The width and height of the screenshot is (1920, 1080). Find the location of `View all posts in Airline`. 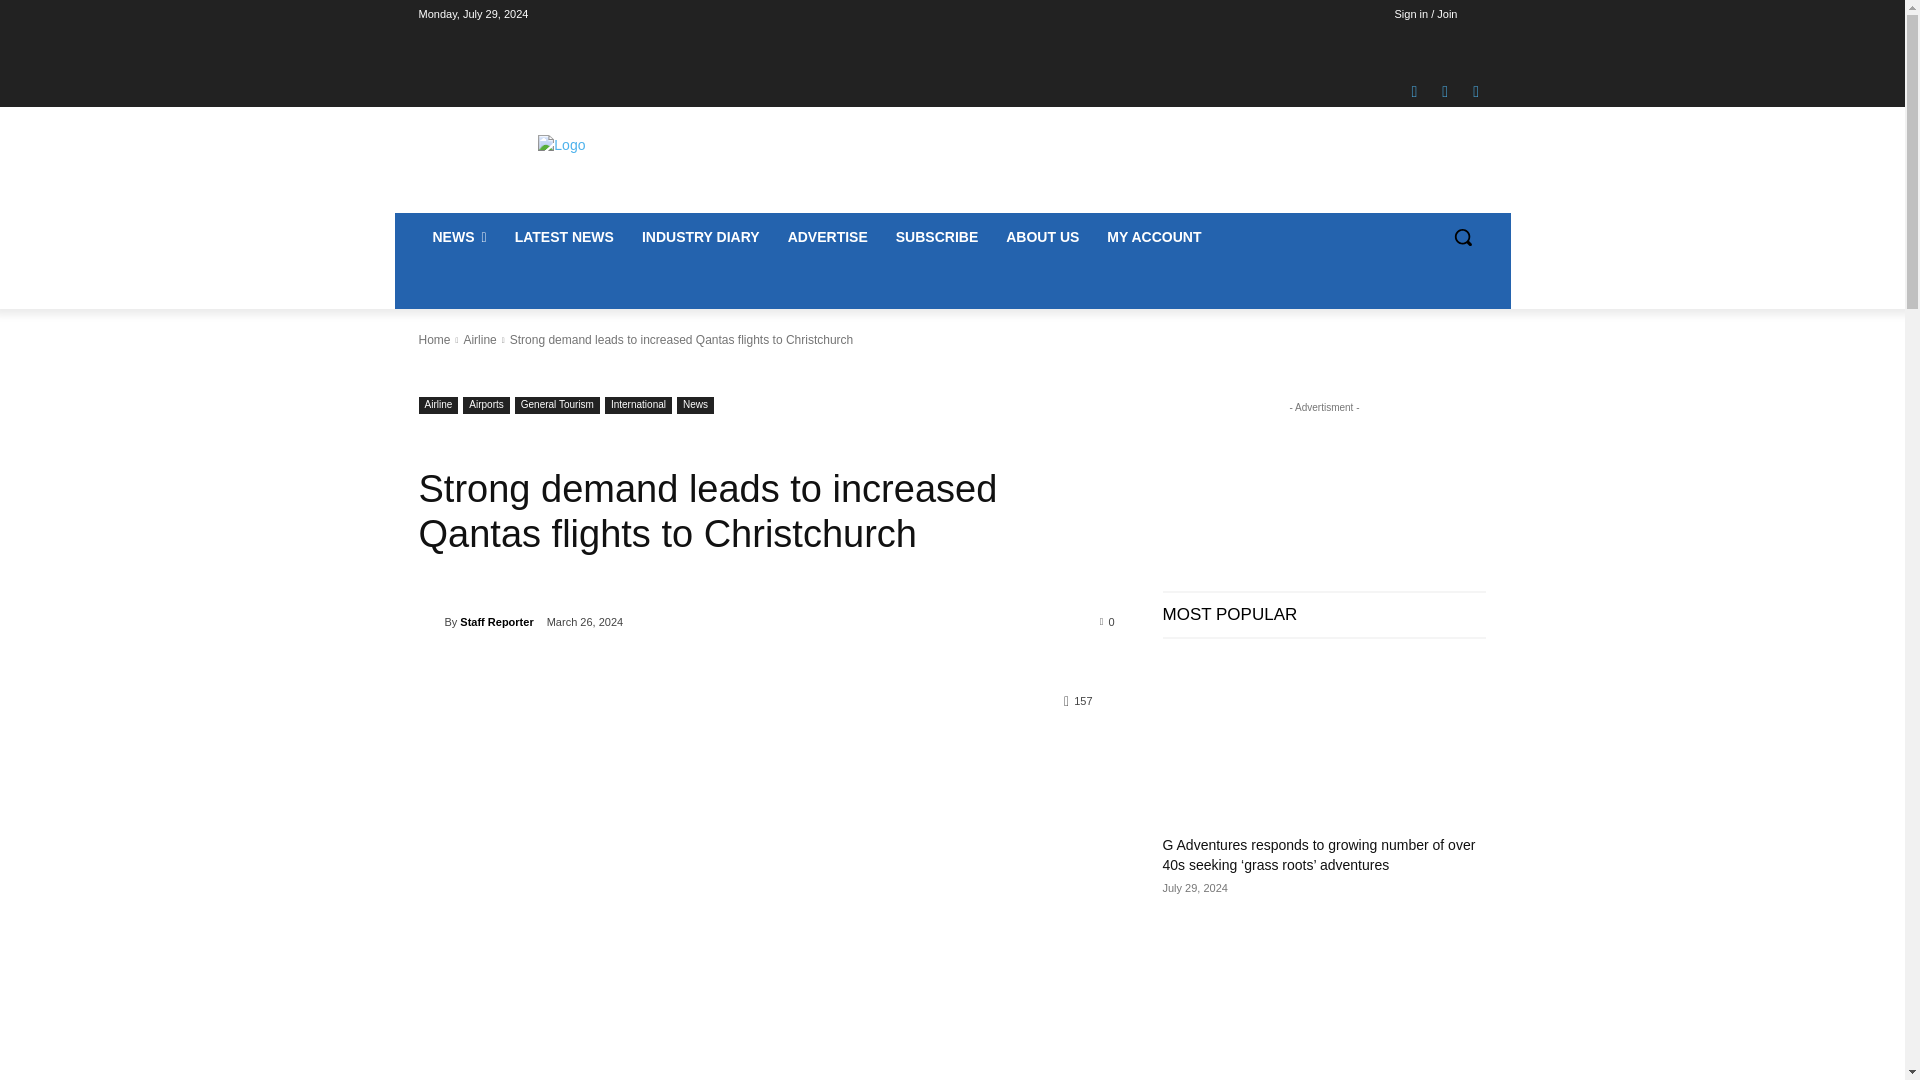

View all posts in Airline is located at coordinates (478, 339).